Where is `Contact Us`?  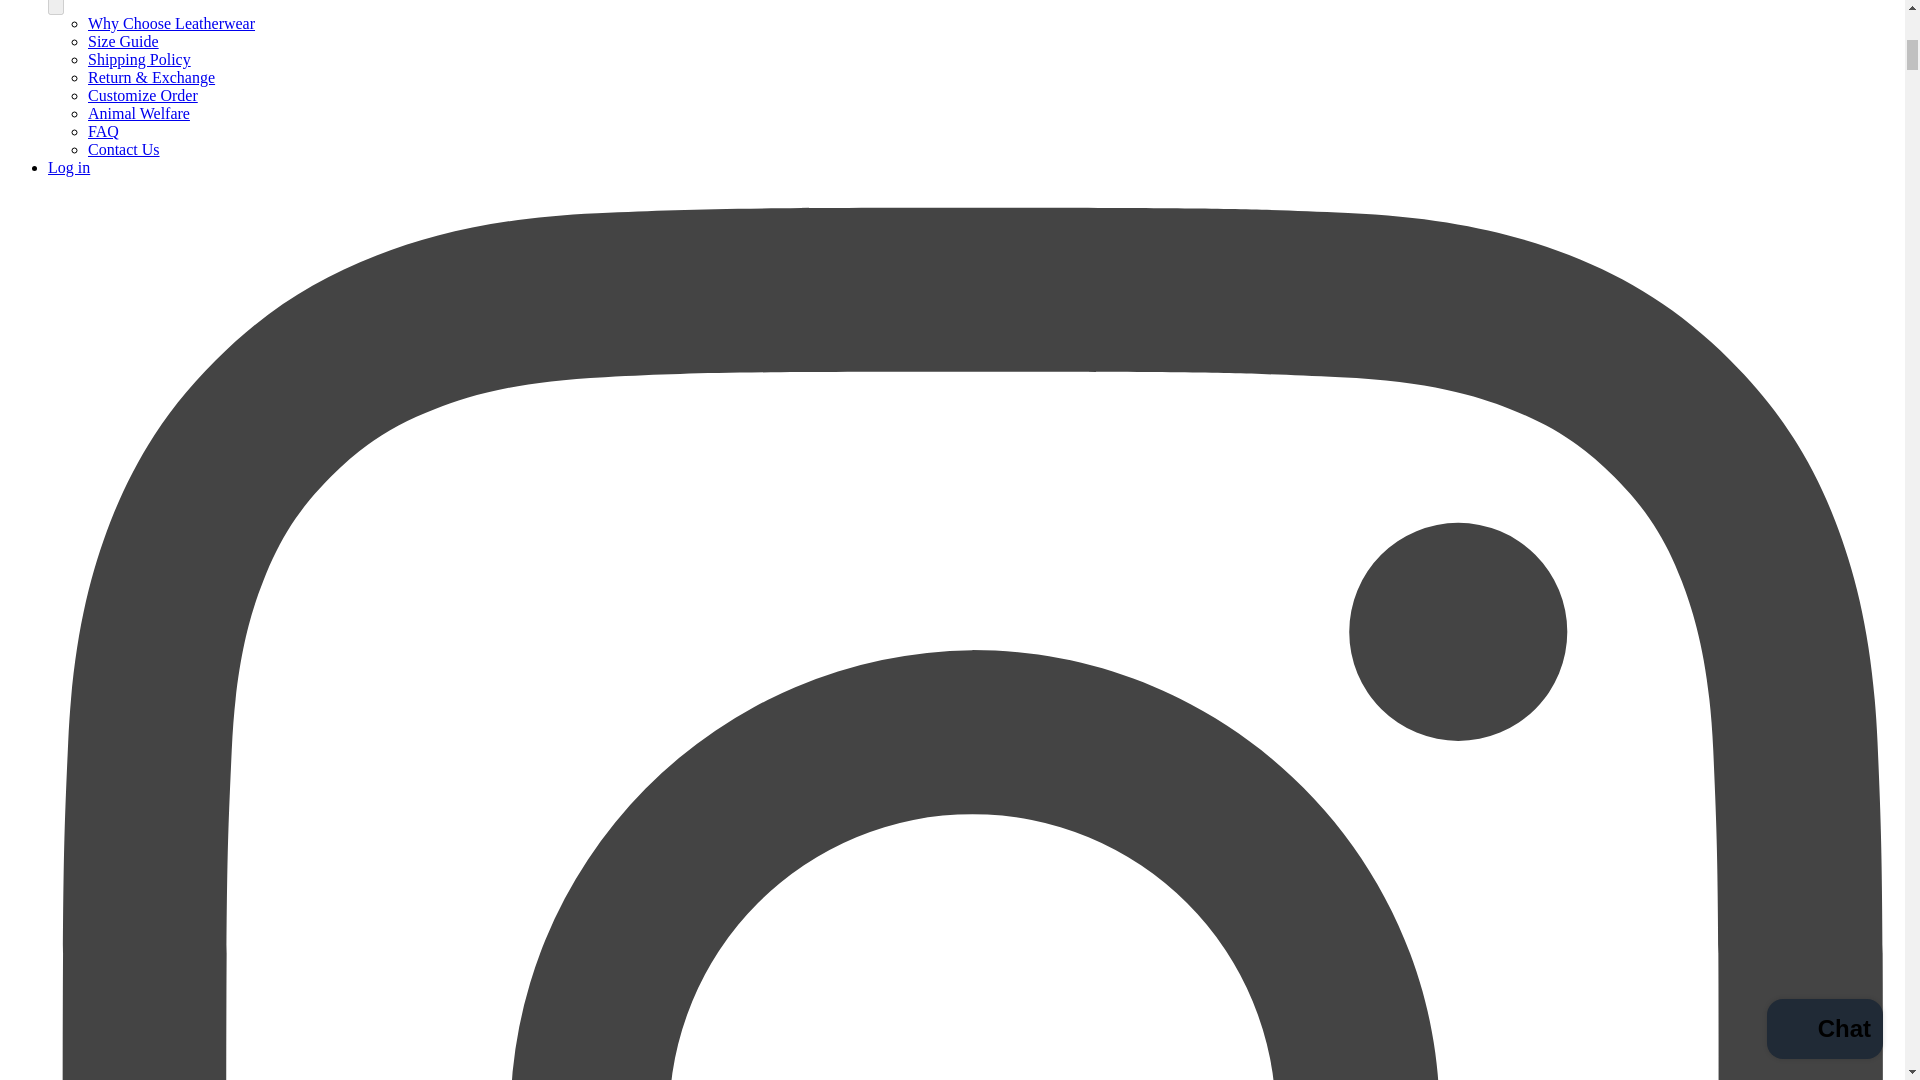
Contact Us is located at coordinates (124, 149).